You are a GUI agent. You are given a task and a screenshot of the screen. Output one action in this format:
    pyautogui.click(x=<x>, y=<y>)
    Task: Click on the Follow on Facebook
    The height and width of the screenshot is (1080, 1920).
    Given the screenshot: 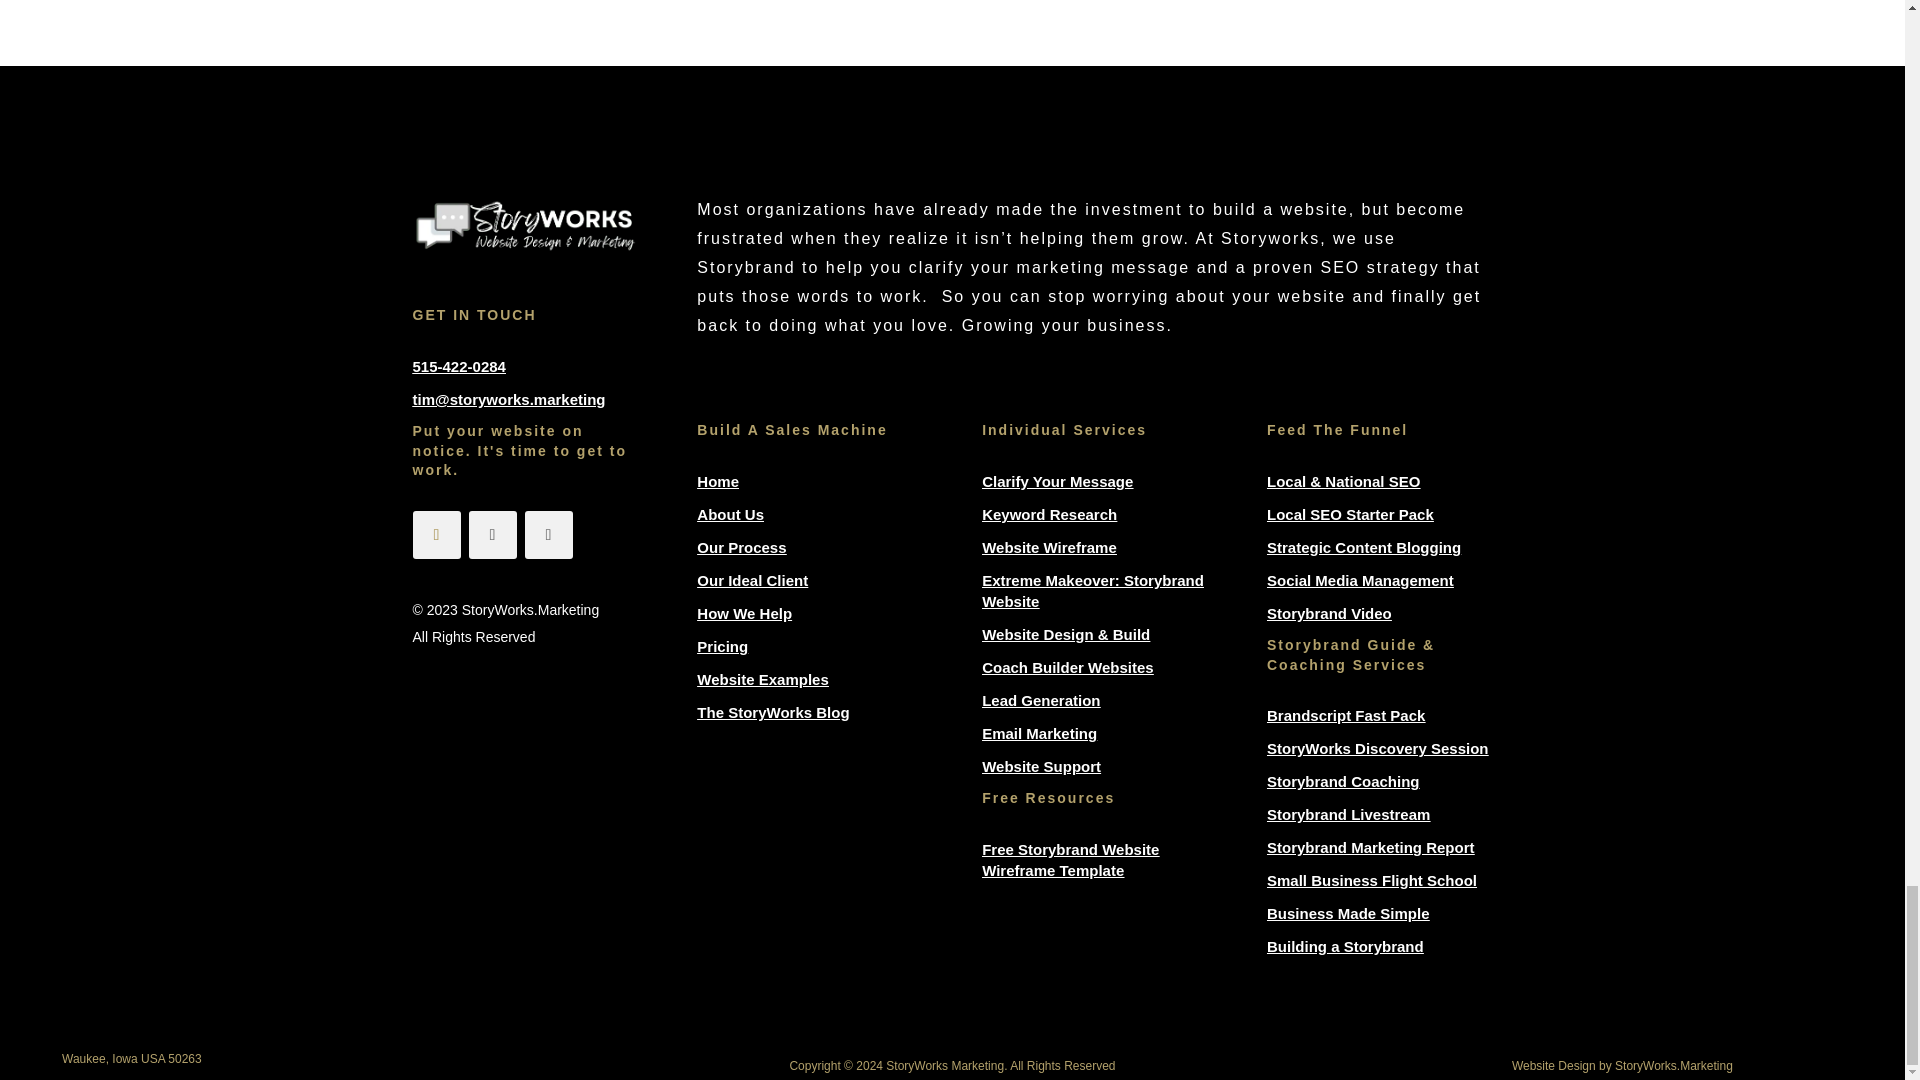 What is the action you would take?
    pyautogui.click(x=436, y=534)
    